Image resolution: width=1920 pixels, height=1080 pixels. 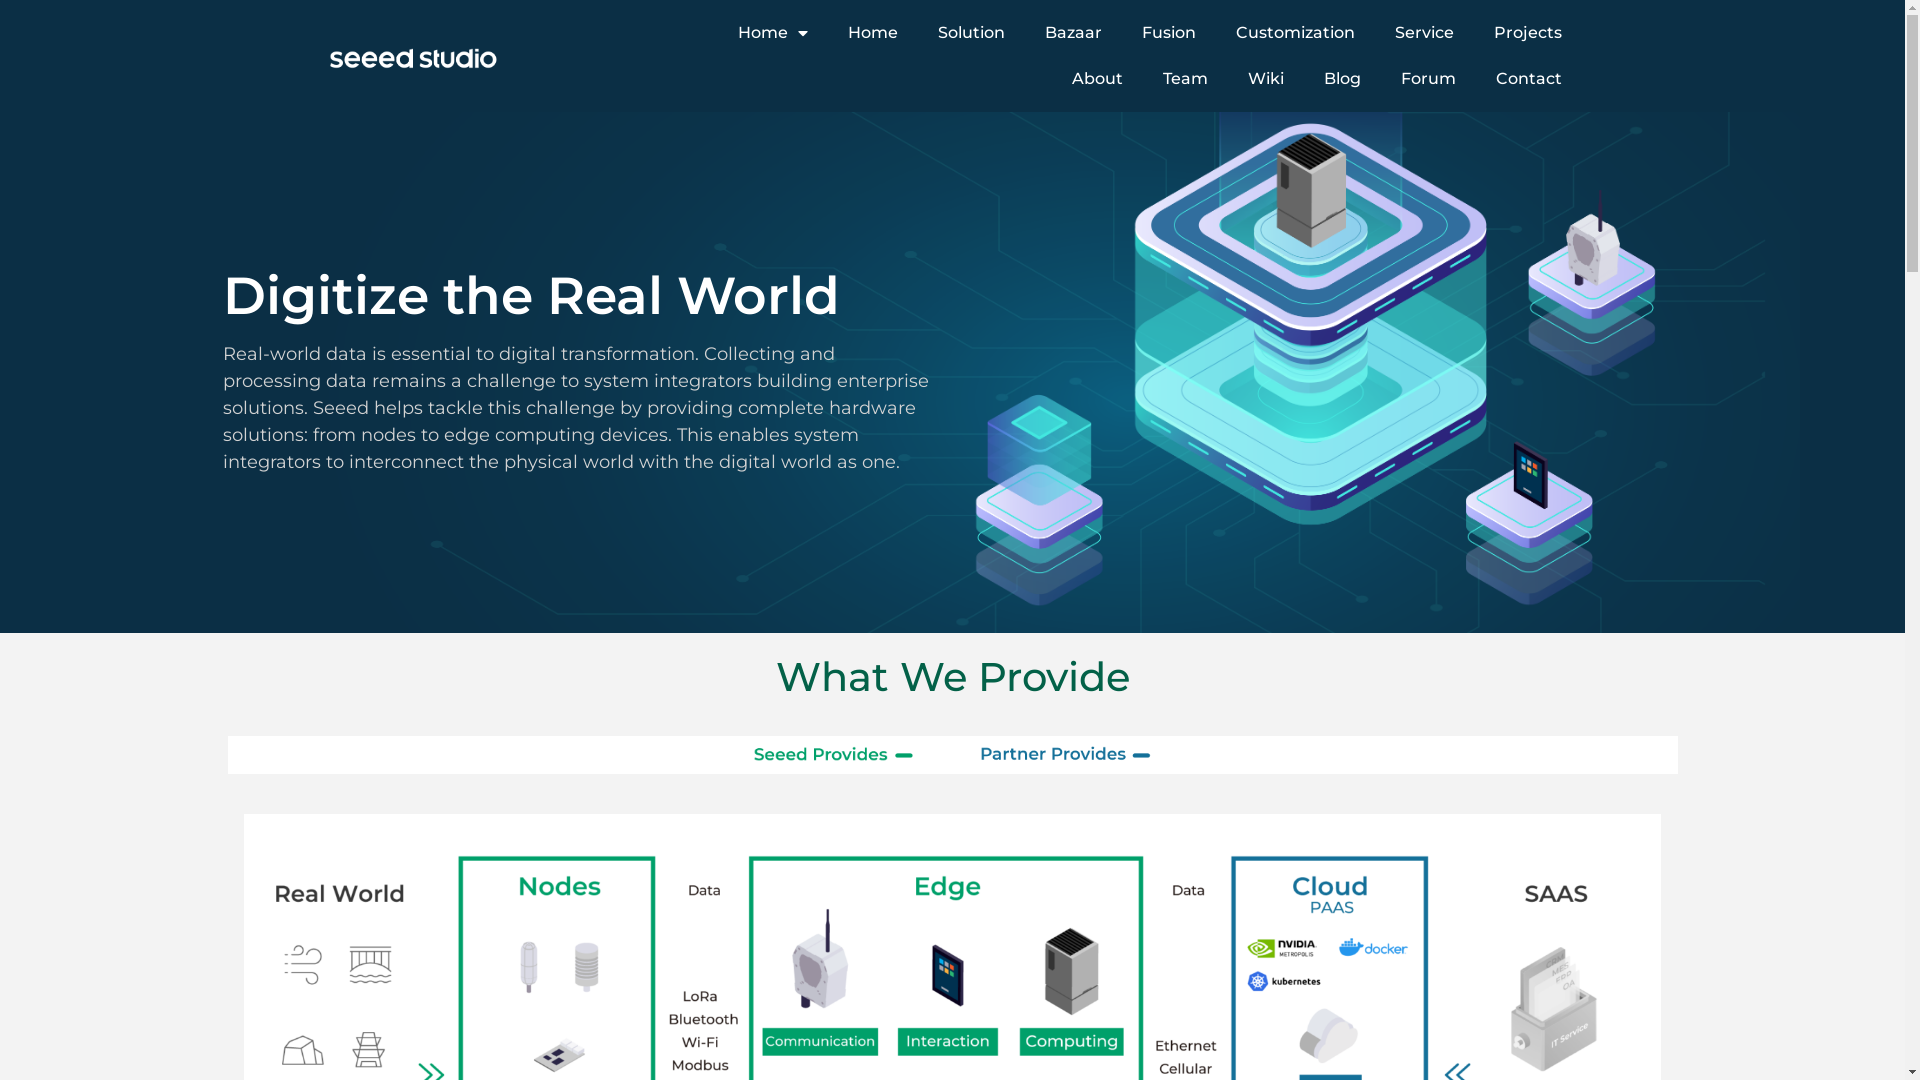 I want to click on Contact, so click(x=1529, y=79).